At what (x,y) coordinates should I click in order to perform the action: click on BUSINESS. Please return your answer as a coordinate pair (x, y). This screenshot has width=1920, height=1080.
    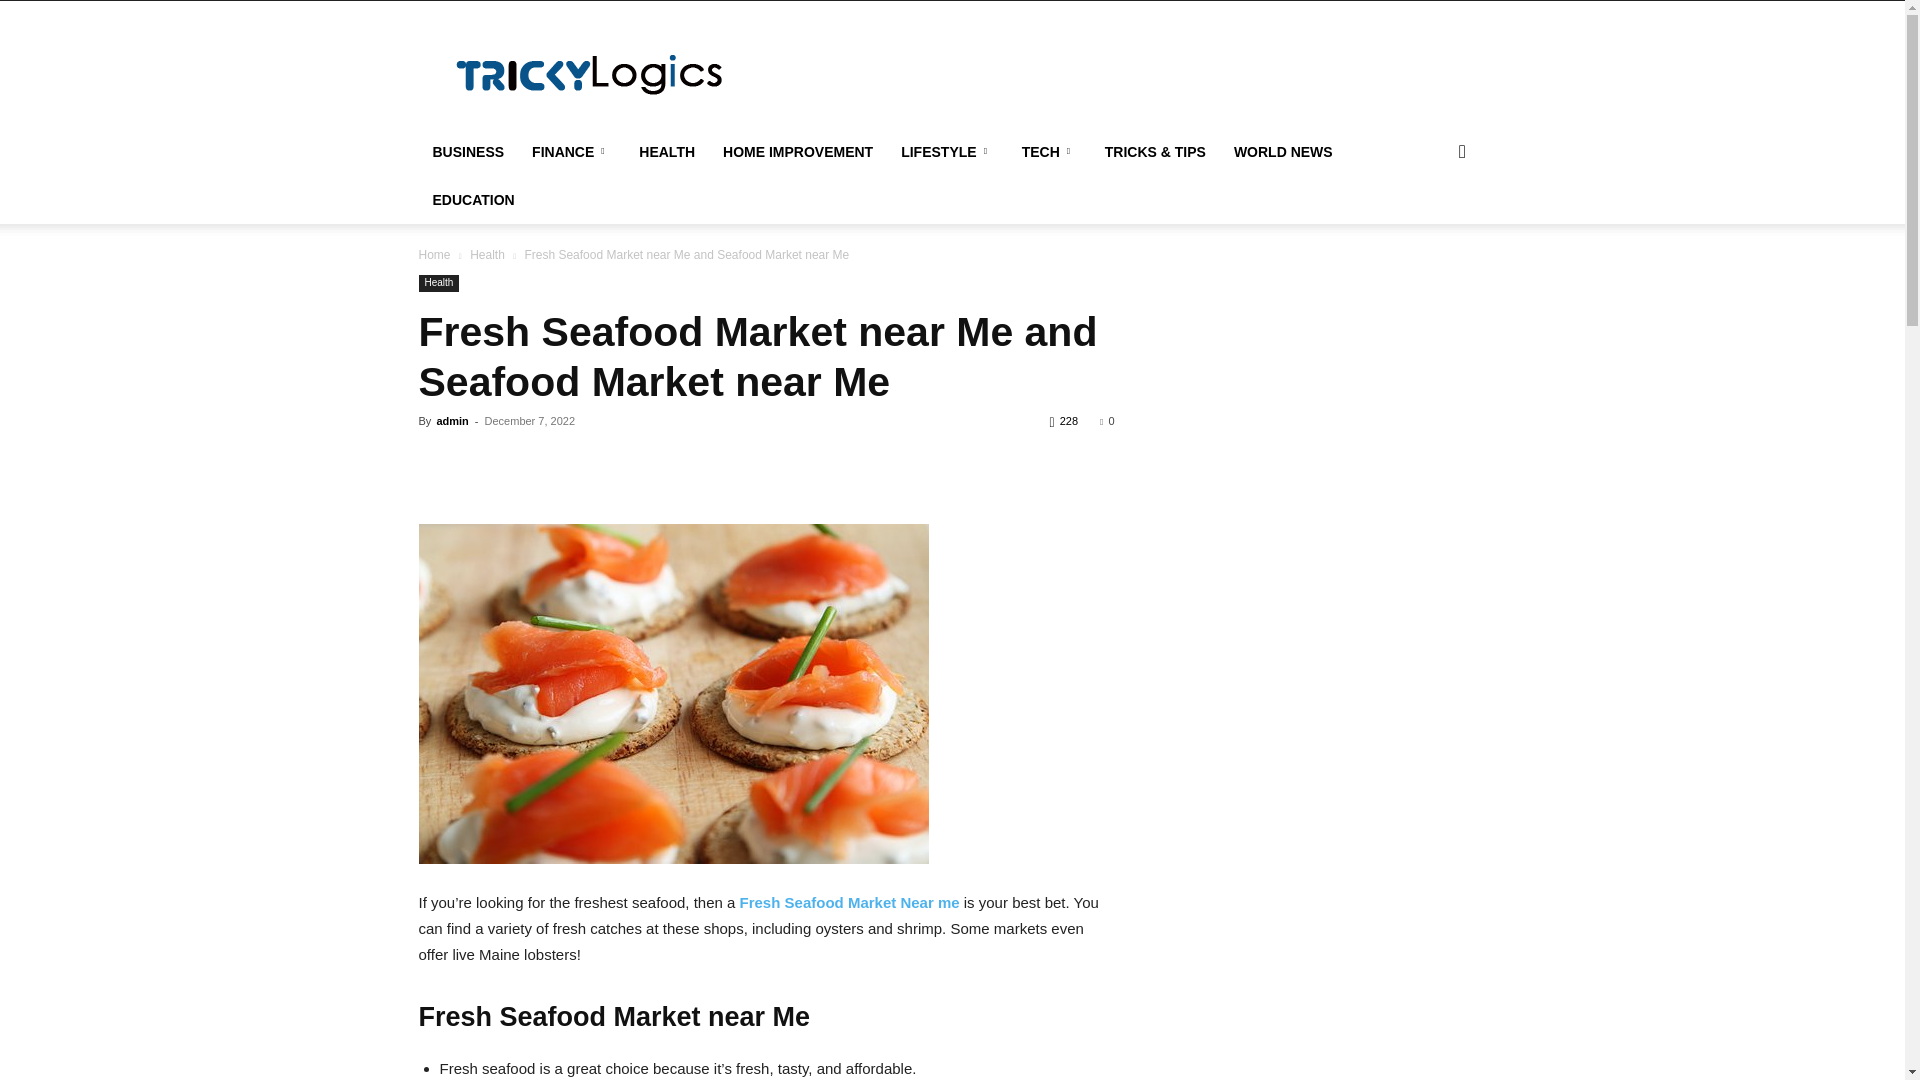
    Looking at the image, I should click on (468, 152).